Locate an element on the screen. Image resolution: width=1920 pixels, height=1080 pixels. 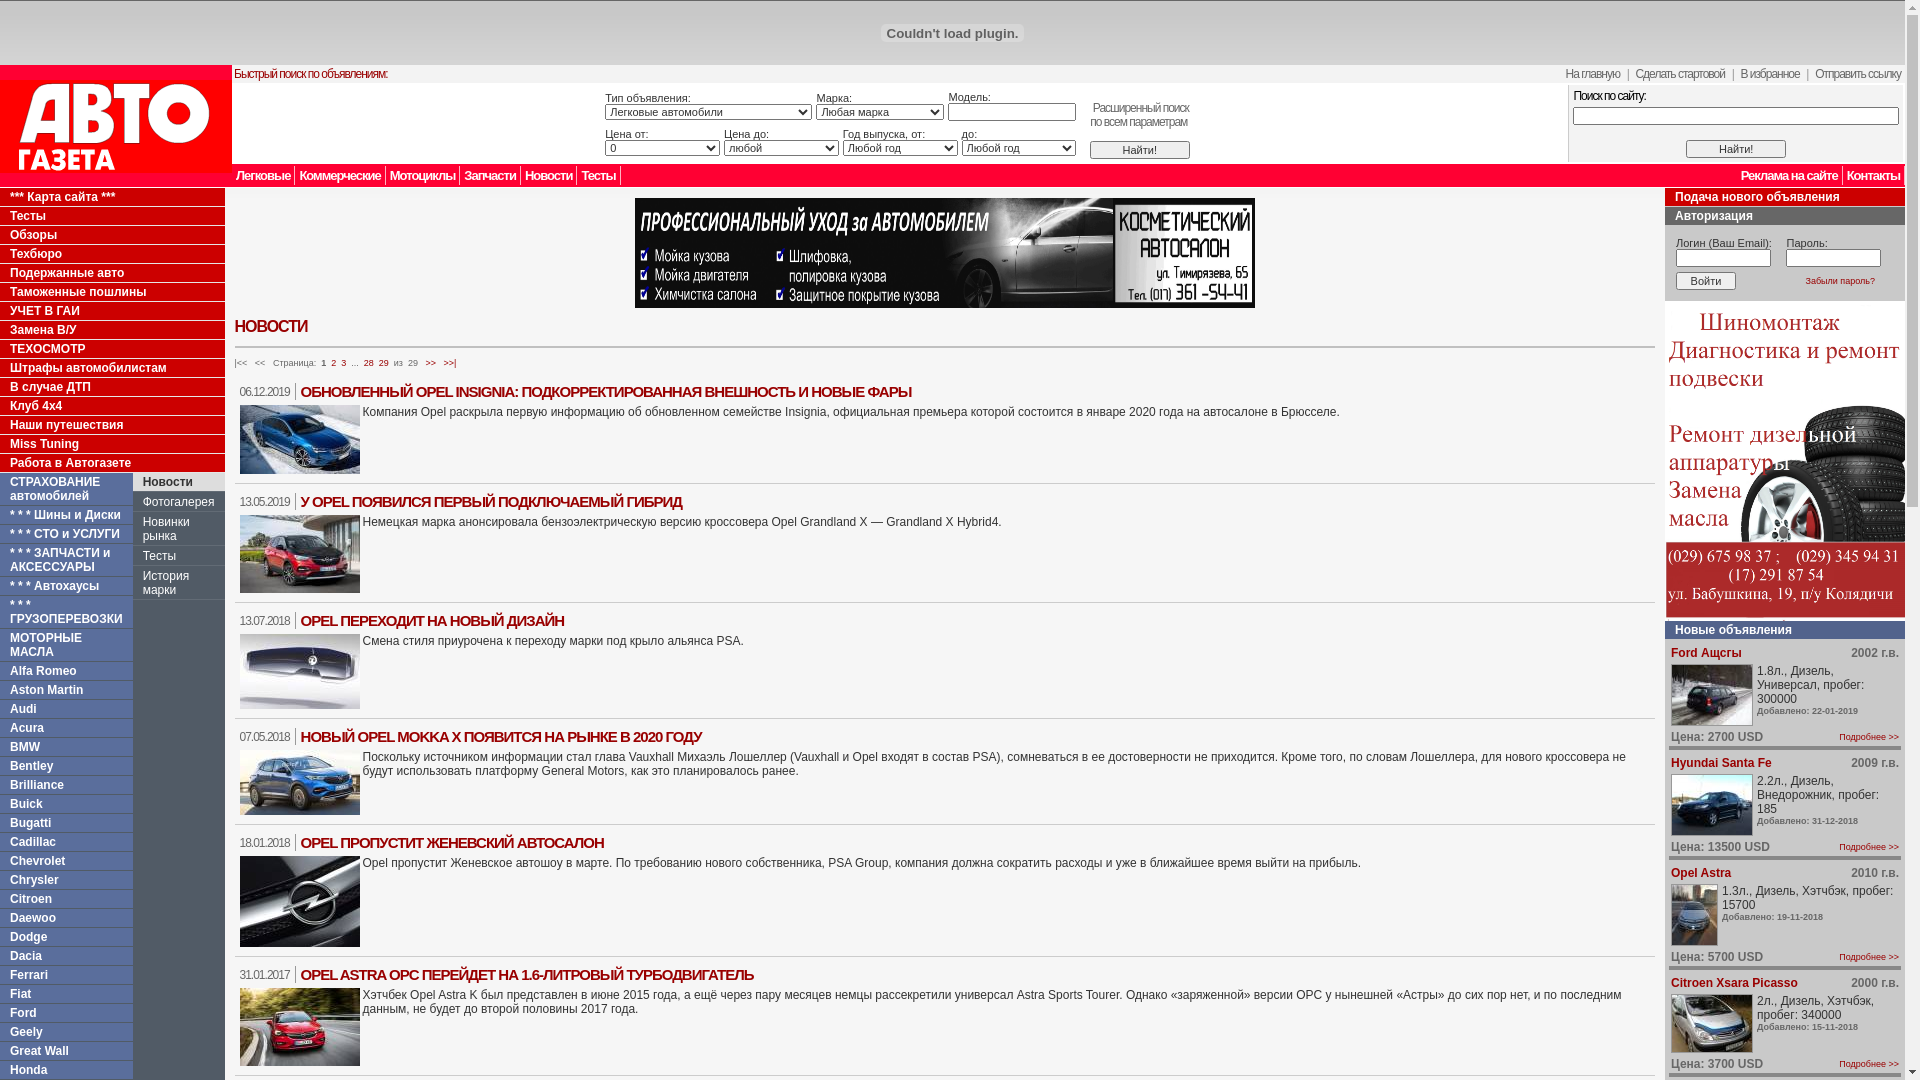
Audi is located at coordinates (24, 709).